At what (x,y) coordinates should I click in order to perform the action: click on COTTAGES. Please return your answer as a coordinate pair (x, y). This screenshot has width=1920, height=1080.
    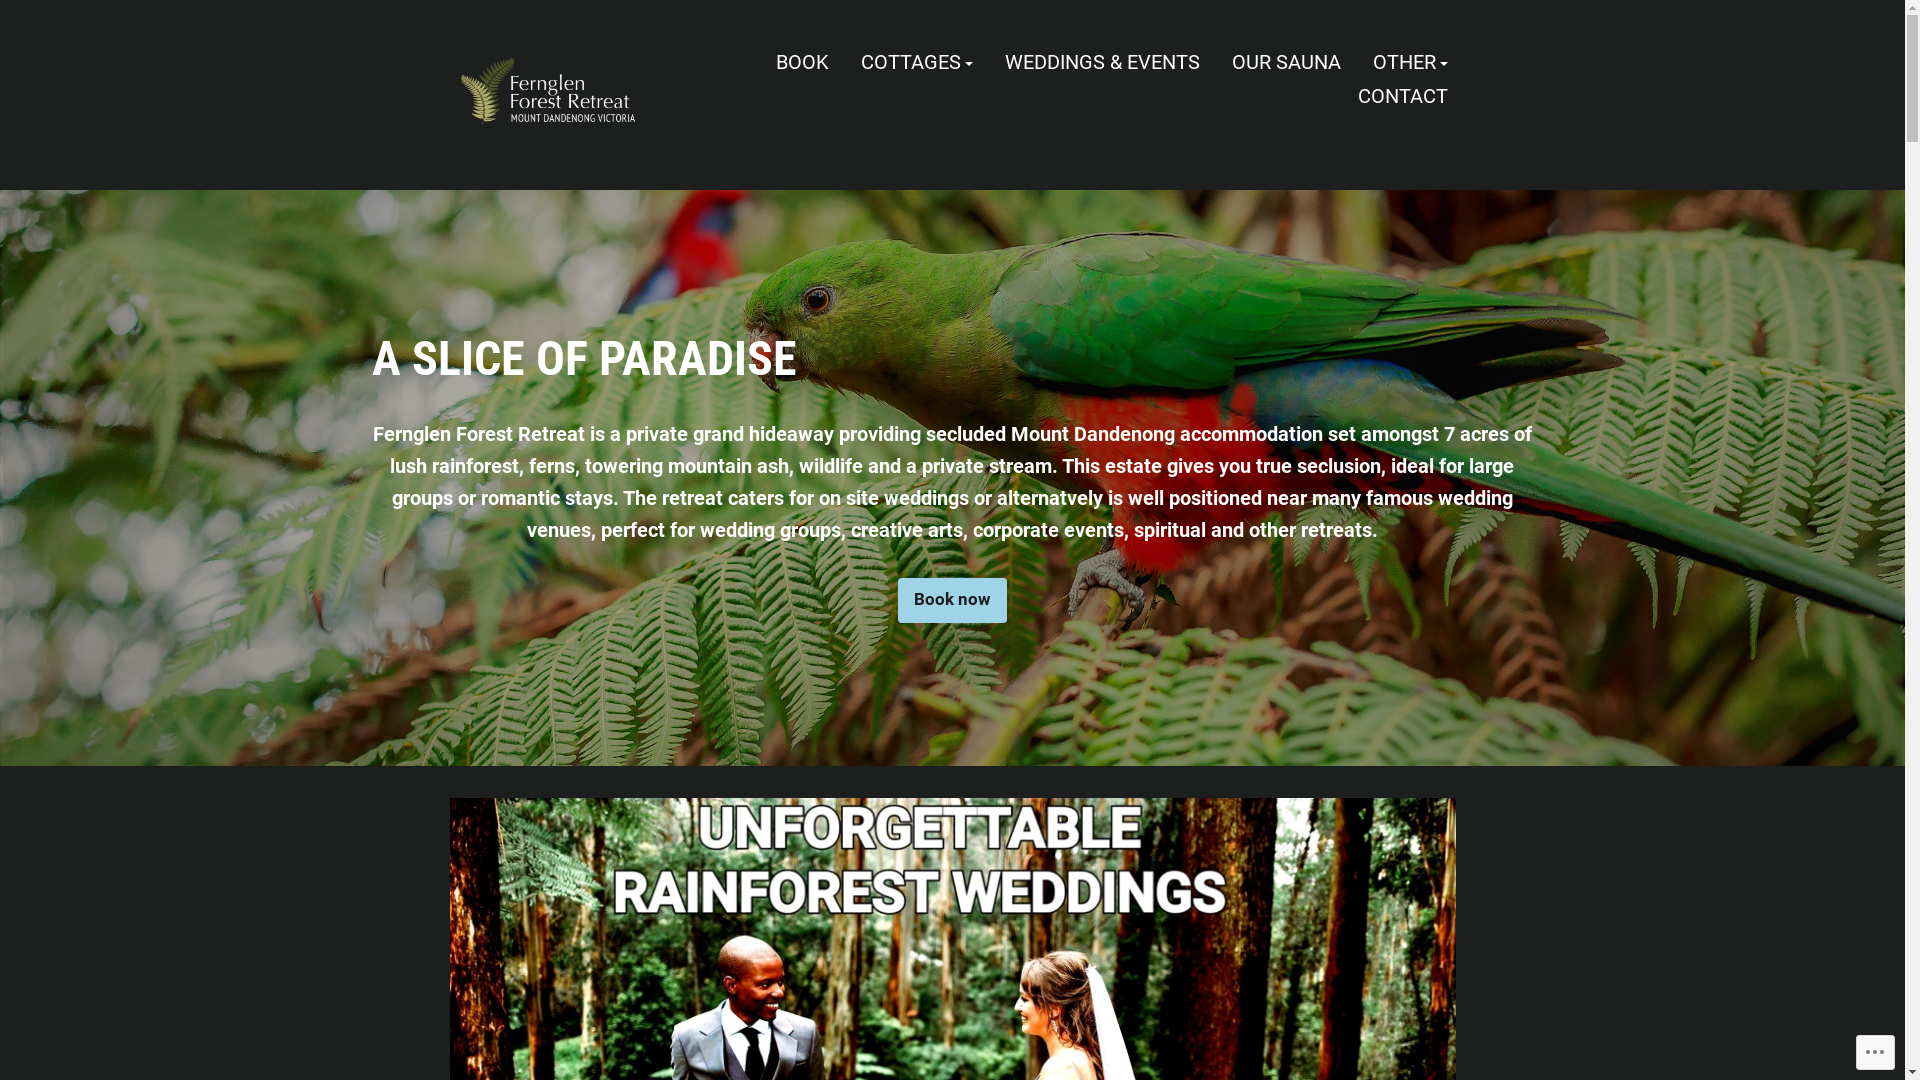
    Looking at the image, I should click on (916, 64).